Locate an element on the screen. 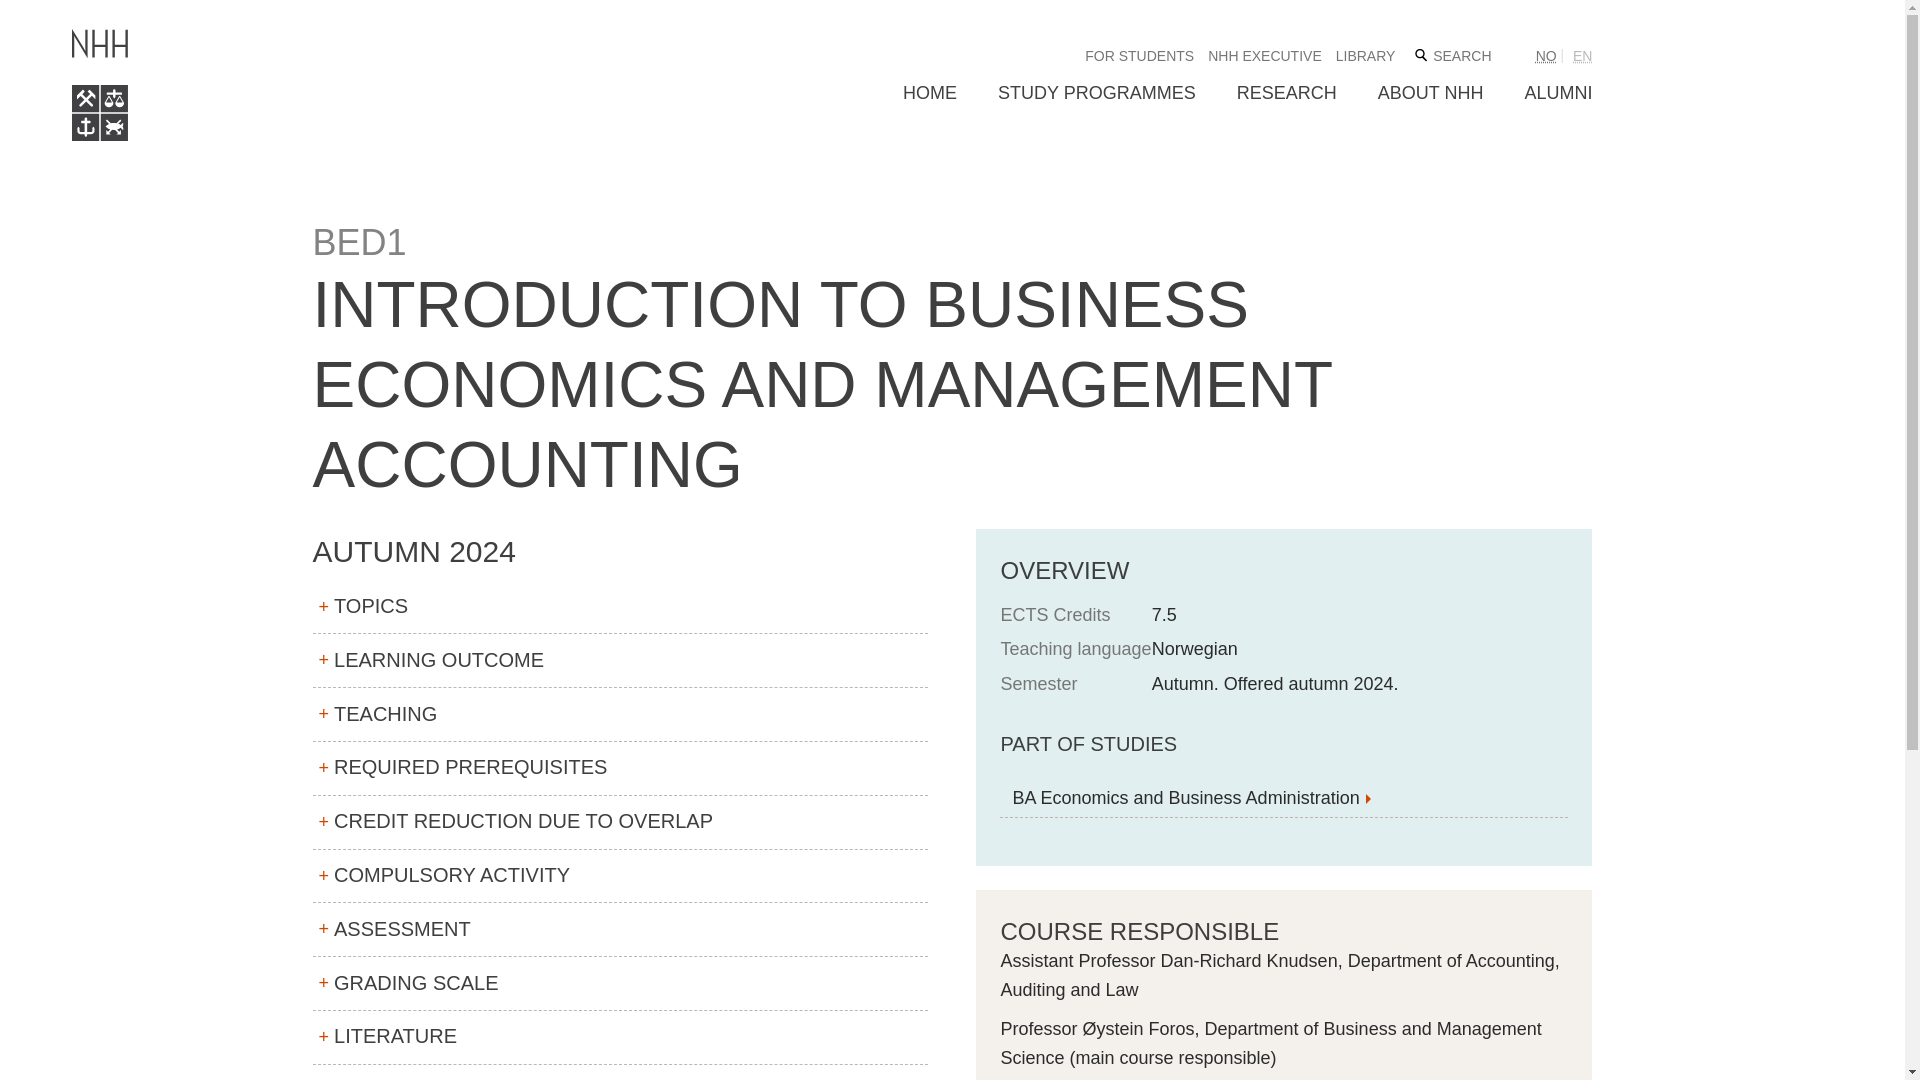 Image resolution: width=1920 pixels, height=1080 pixels. FOR STUDENTS is located at coordinates (1139, 55).